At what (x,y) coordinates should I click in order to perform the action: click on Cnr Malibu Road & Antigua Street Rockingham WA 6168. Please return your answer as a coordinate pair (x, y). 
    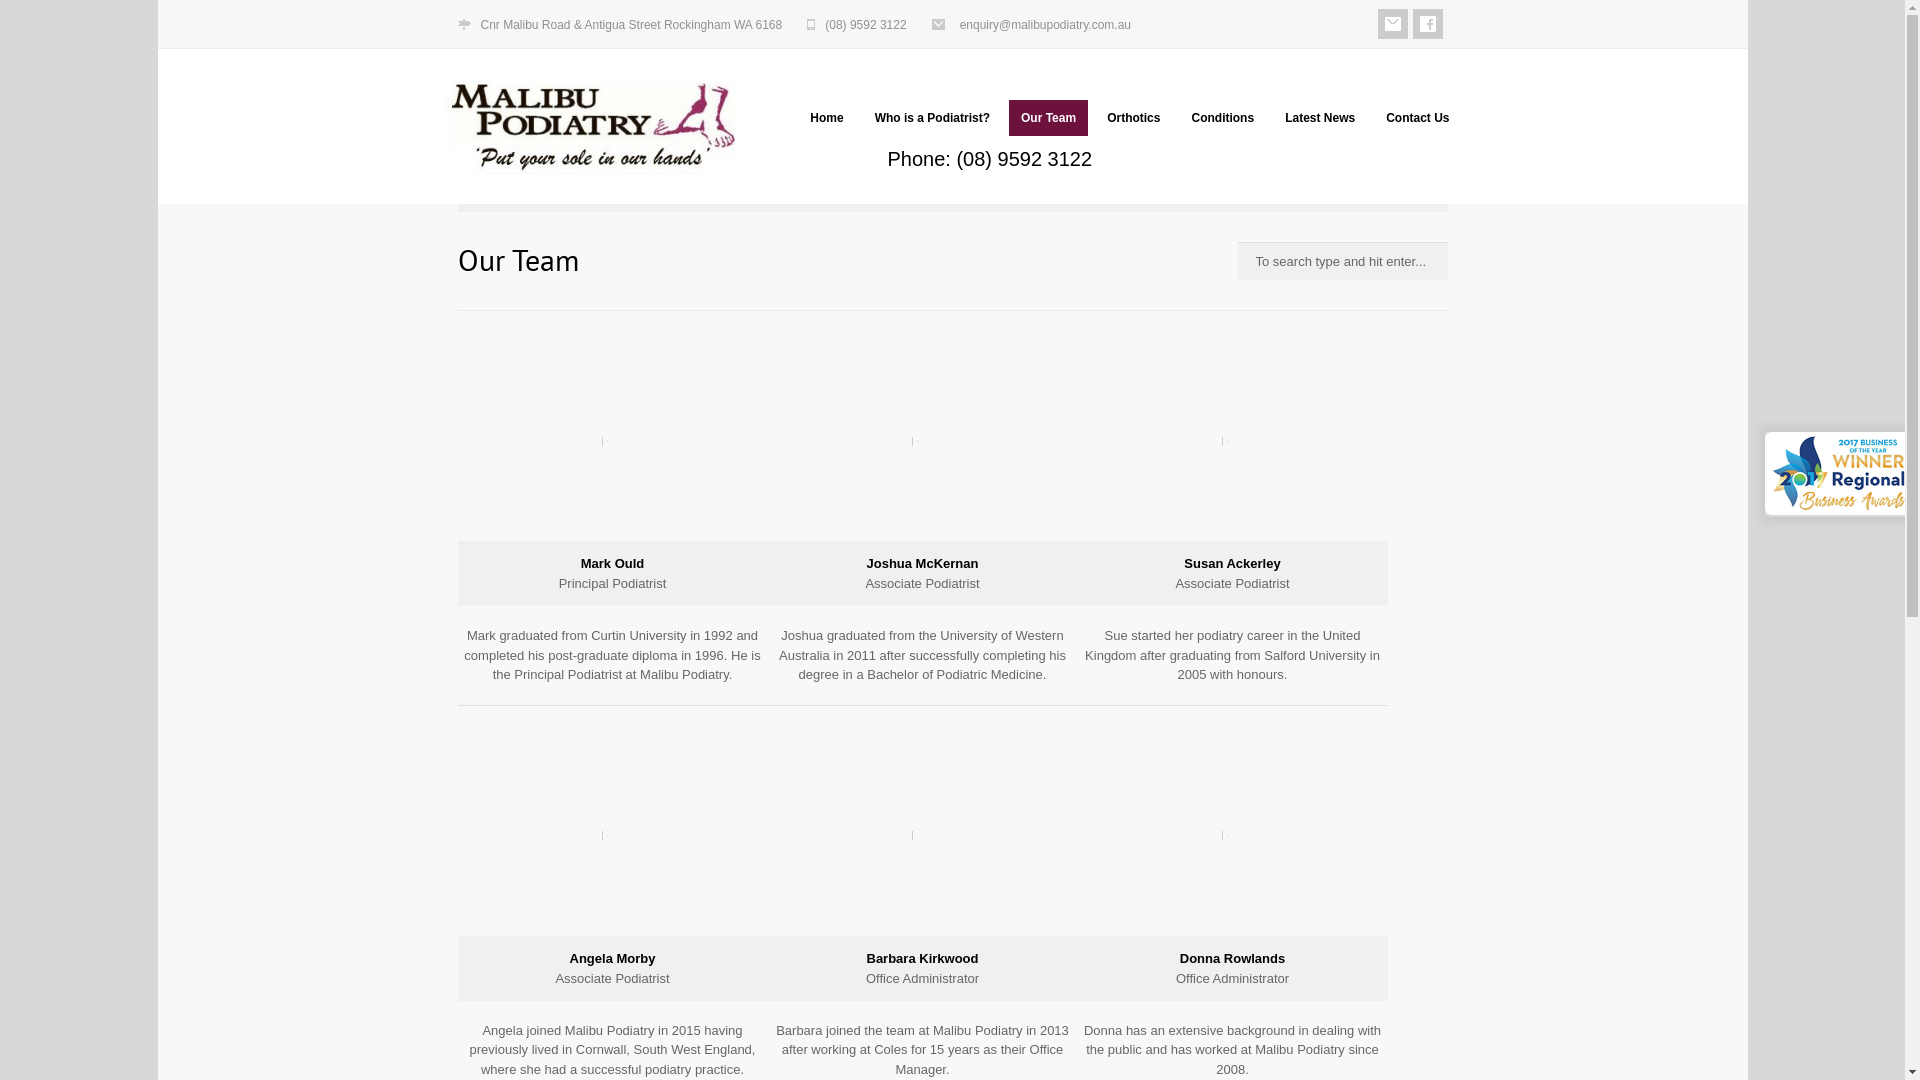
    Looking at the image, I should click on (631, 25).